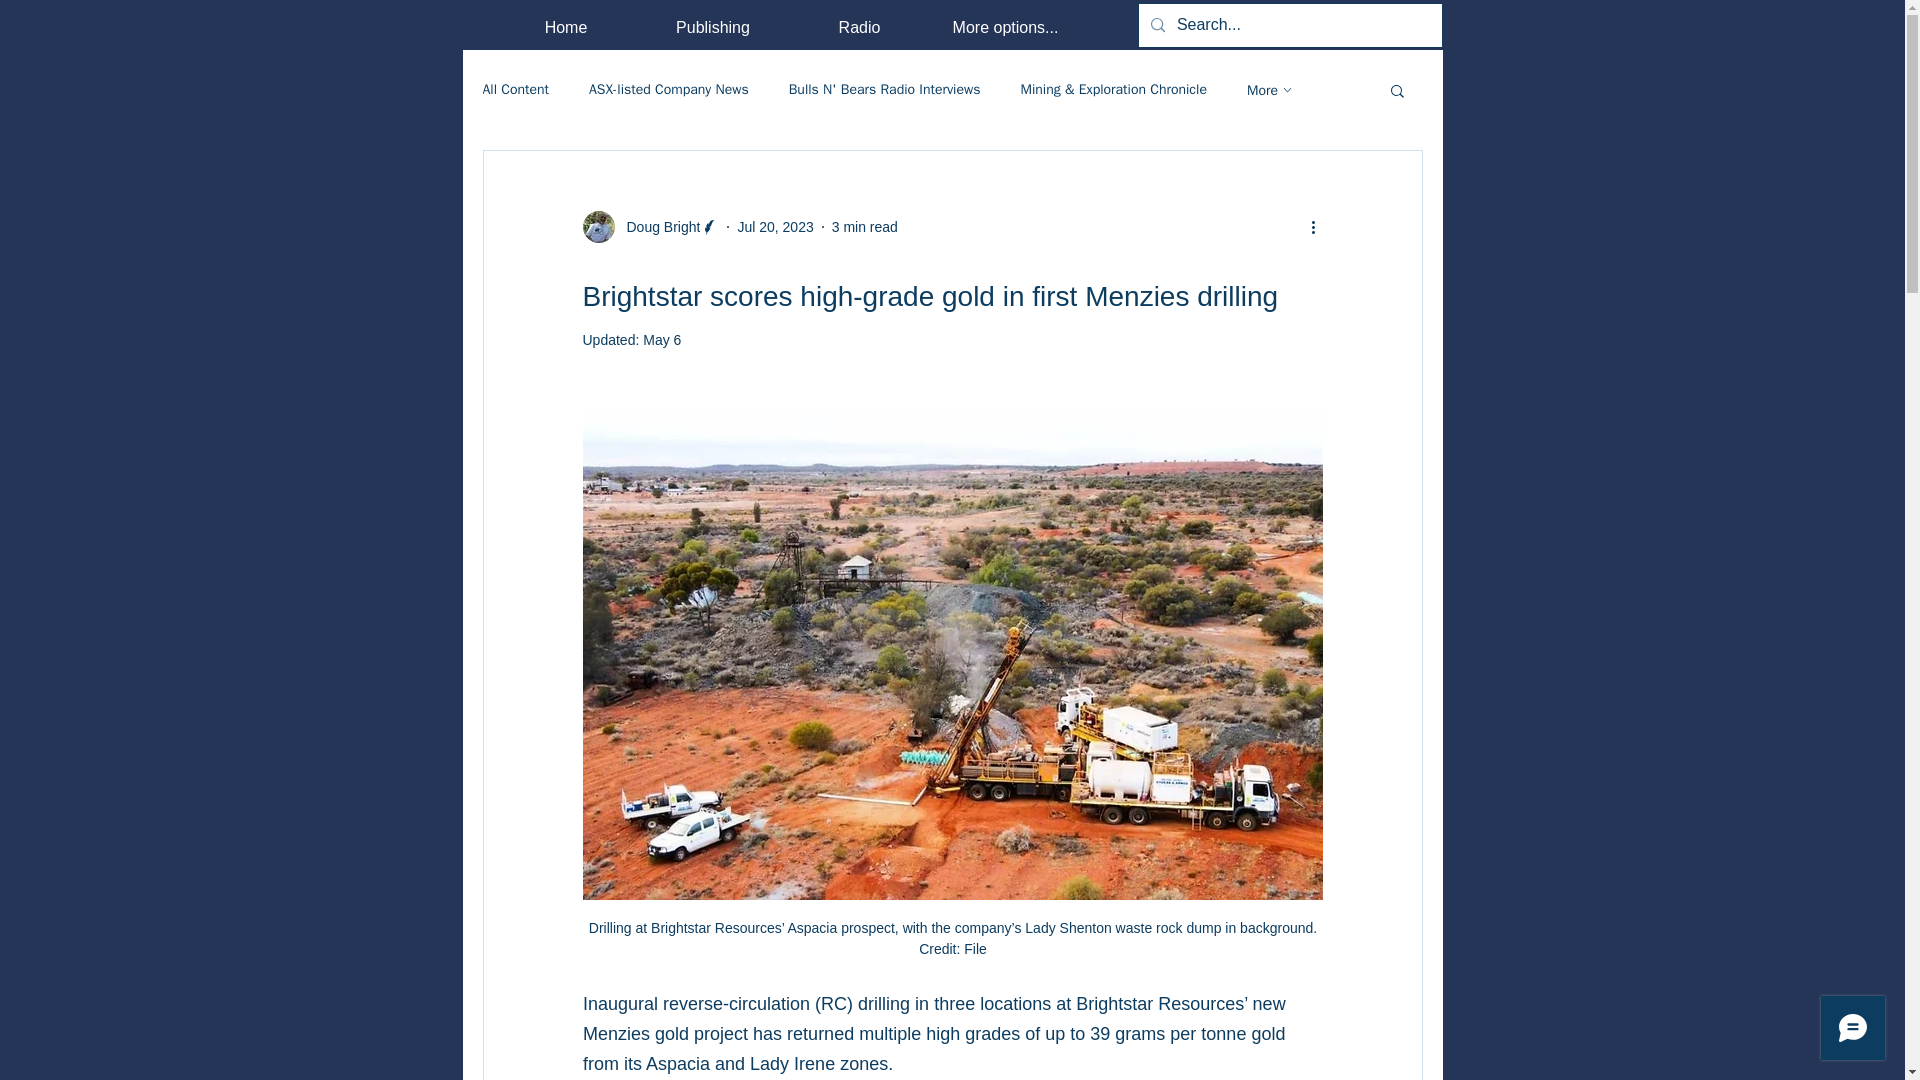  Describe the element at coordinates (657, 226) in the screenshot. I see `Doug Bright` at that location.